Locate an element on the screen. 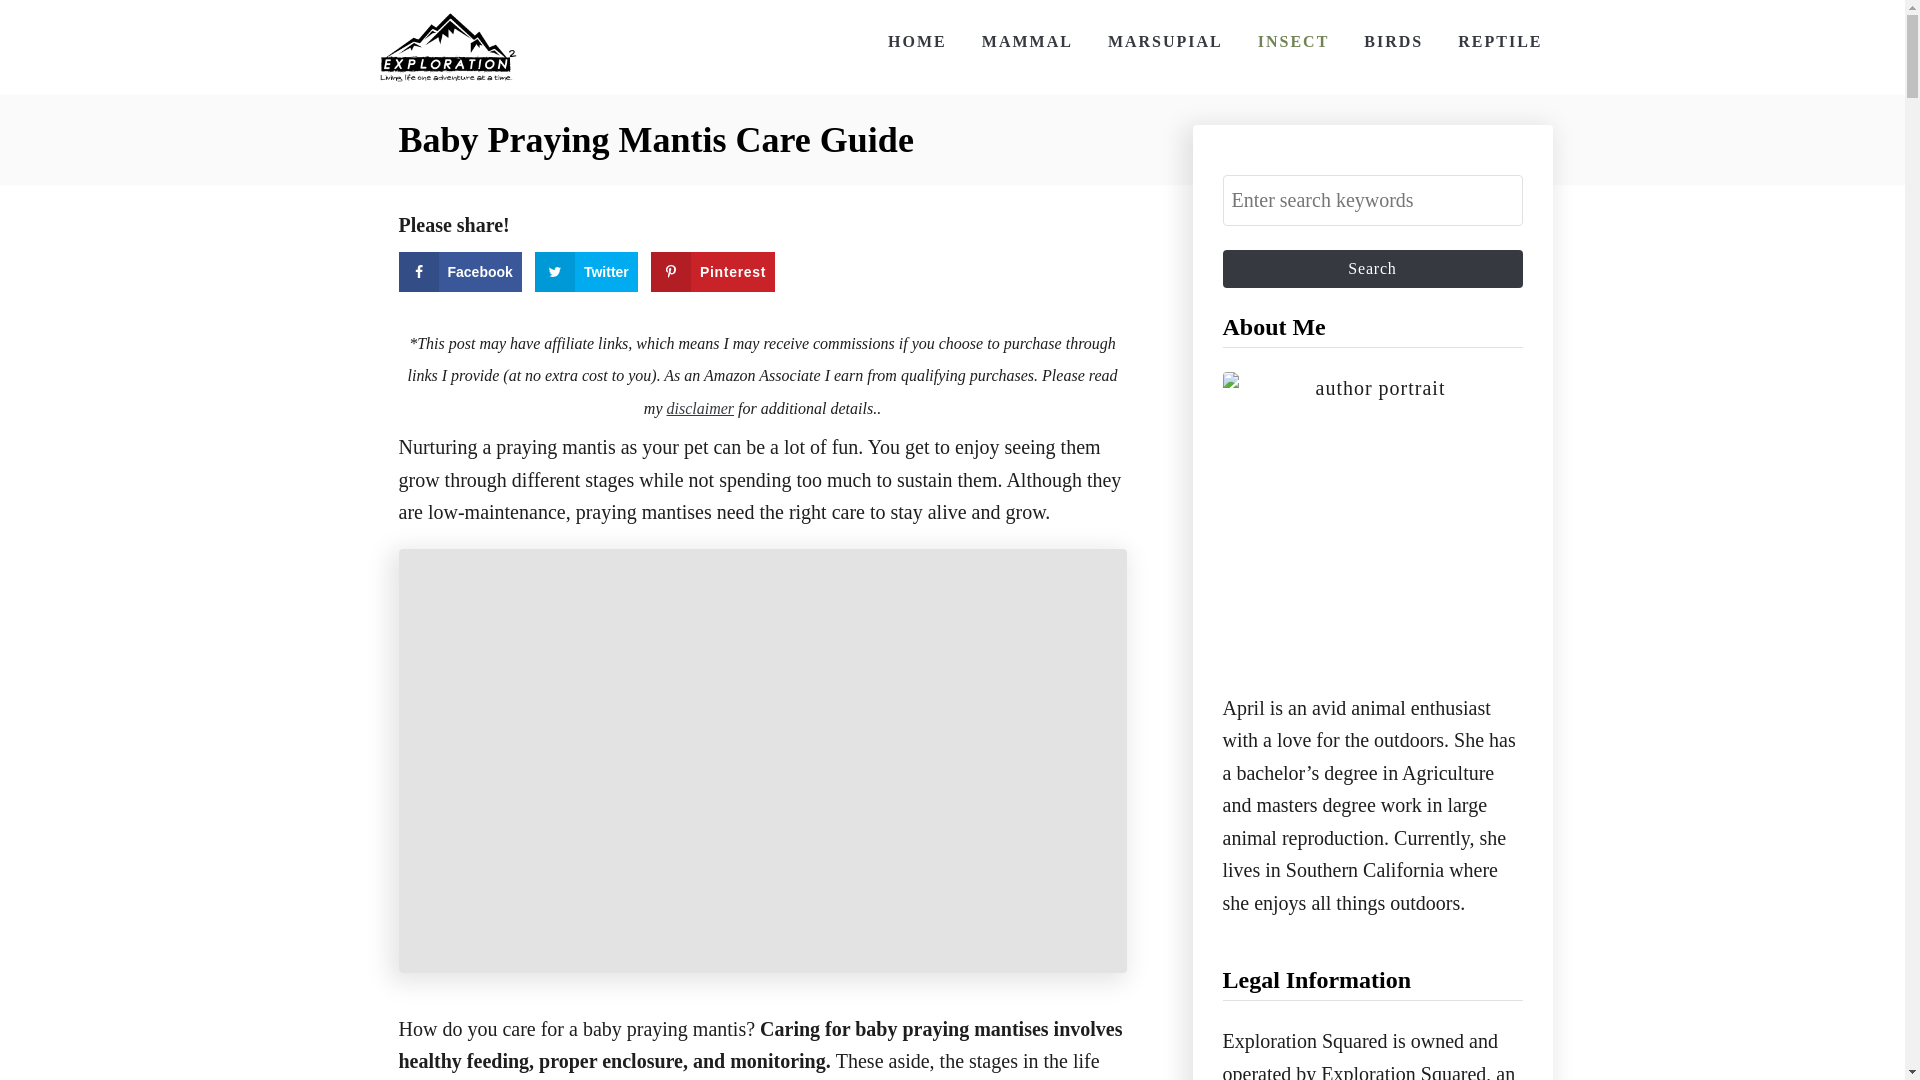 The image size is (1920, 1080). disclaimer is located at coordinates (700, 408).